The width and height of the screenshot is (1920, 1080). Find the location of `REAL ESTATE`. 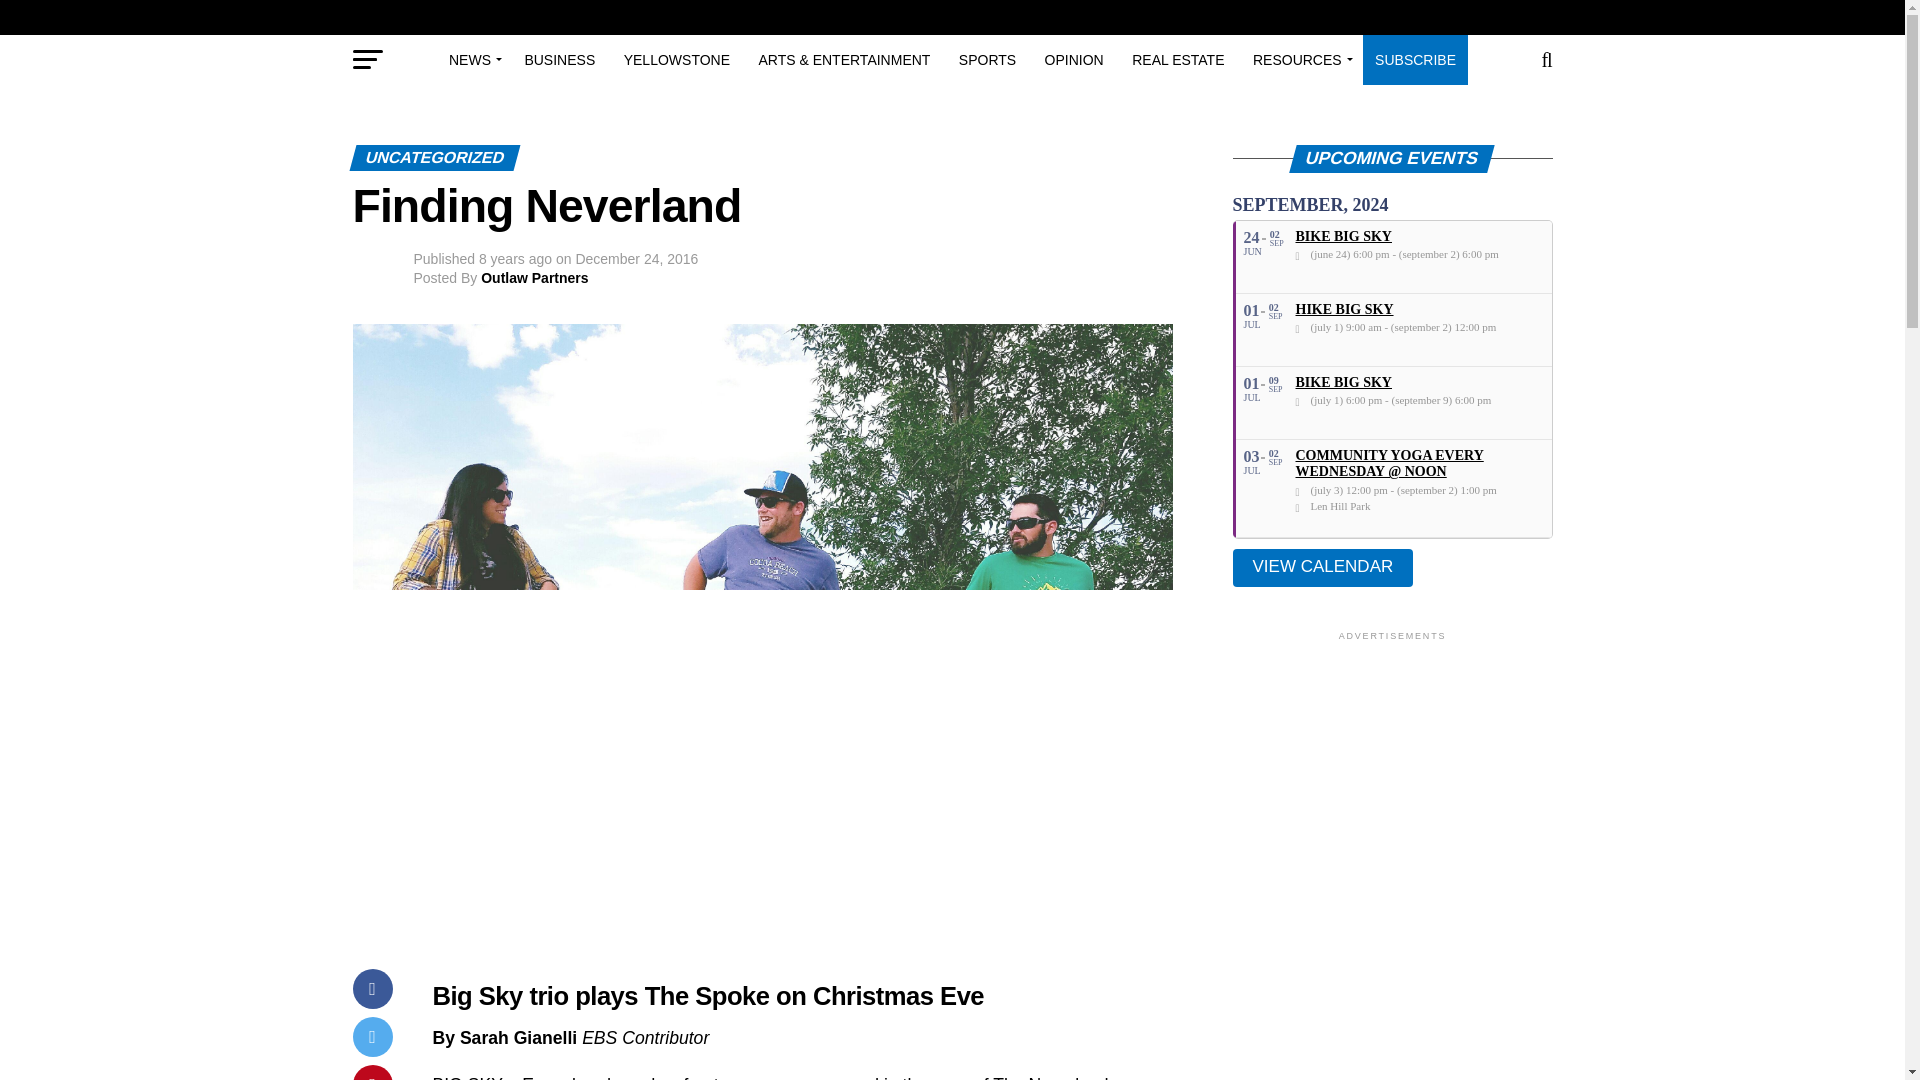

REAL ESTATE is located at coordinates (1178, 60).